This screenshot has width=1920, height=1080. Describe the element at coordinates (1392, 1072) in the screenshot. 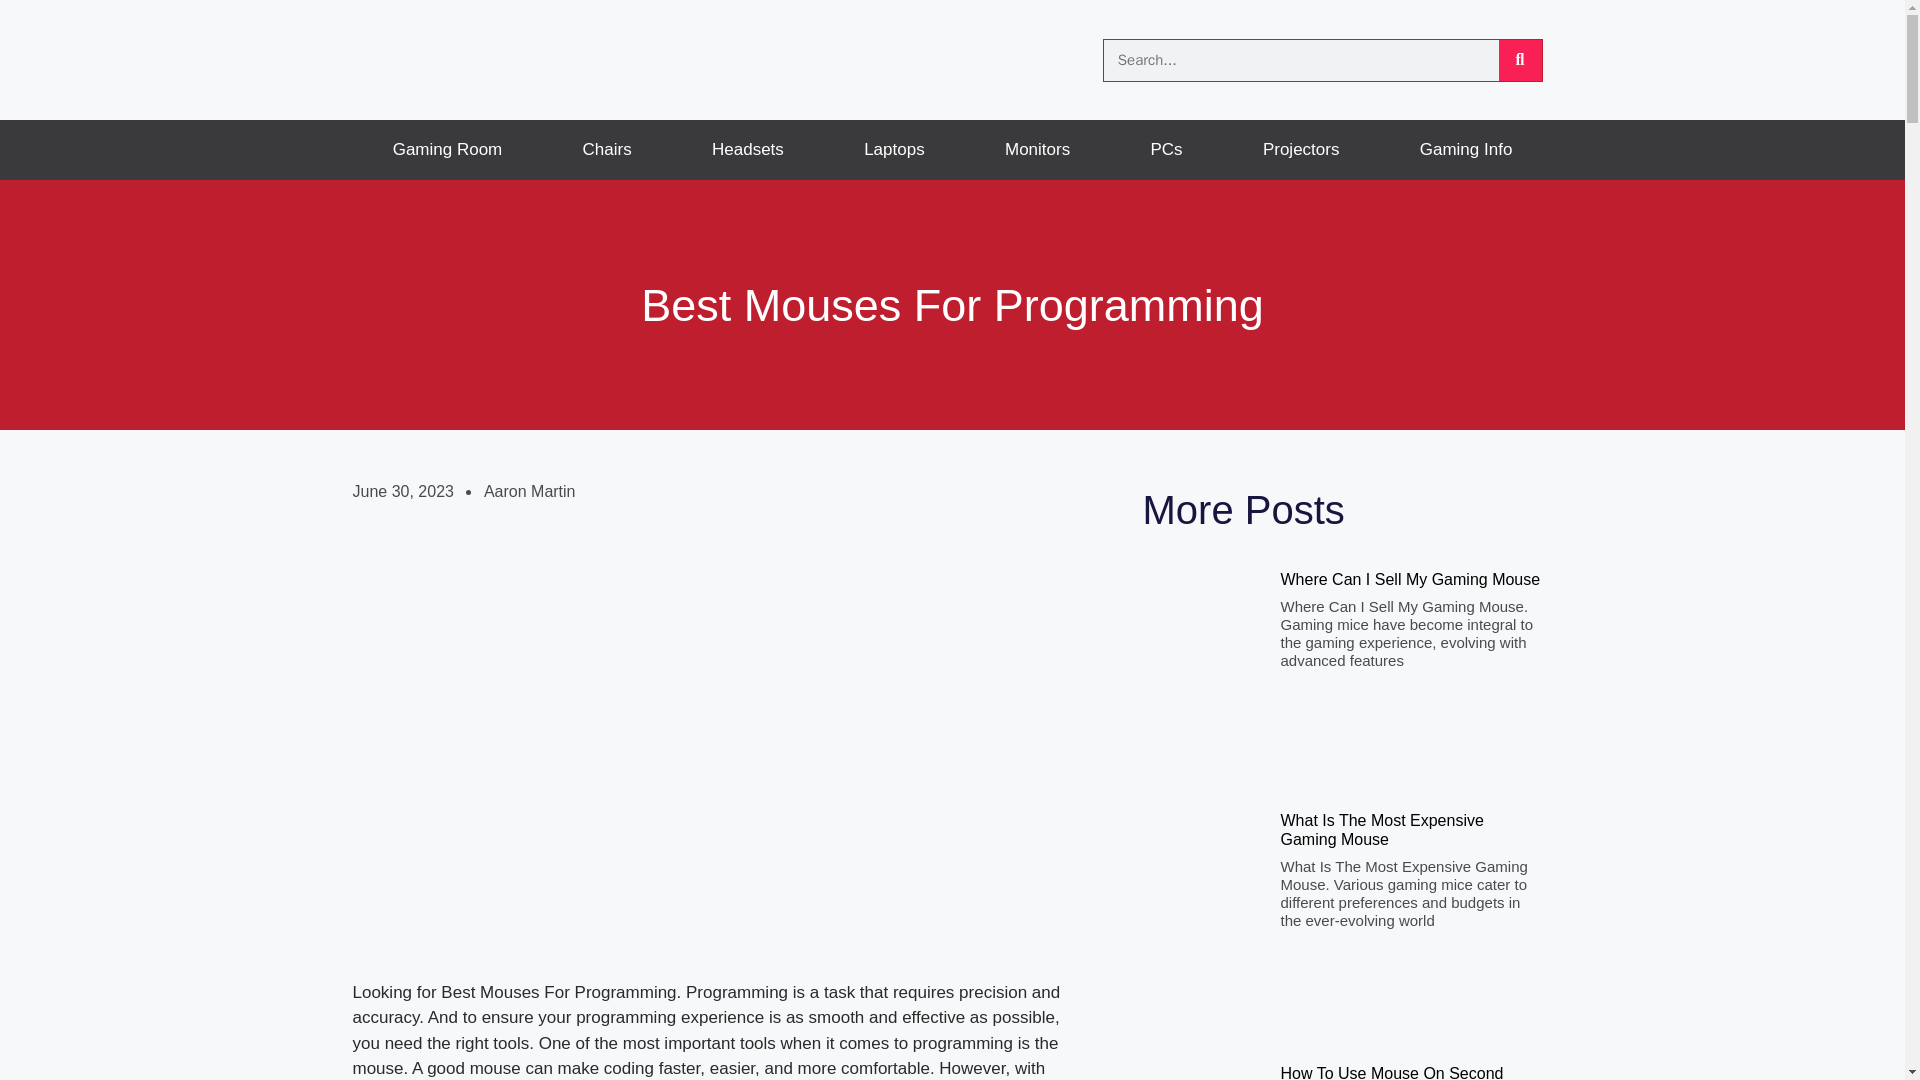

I see `How To Use Mouse On Second Monitor While Gaming` at that location.